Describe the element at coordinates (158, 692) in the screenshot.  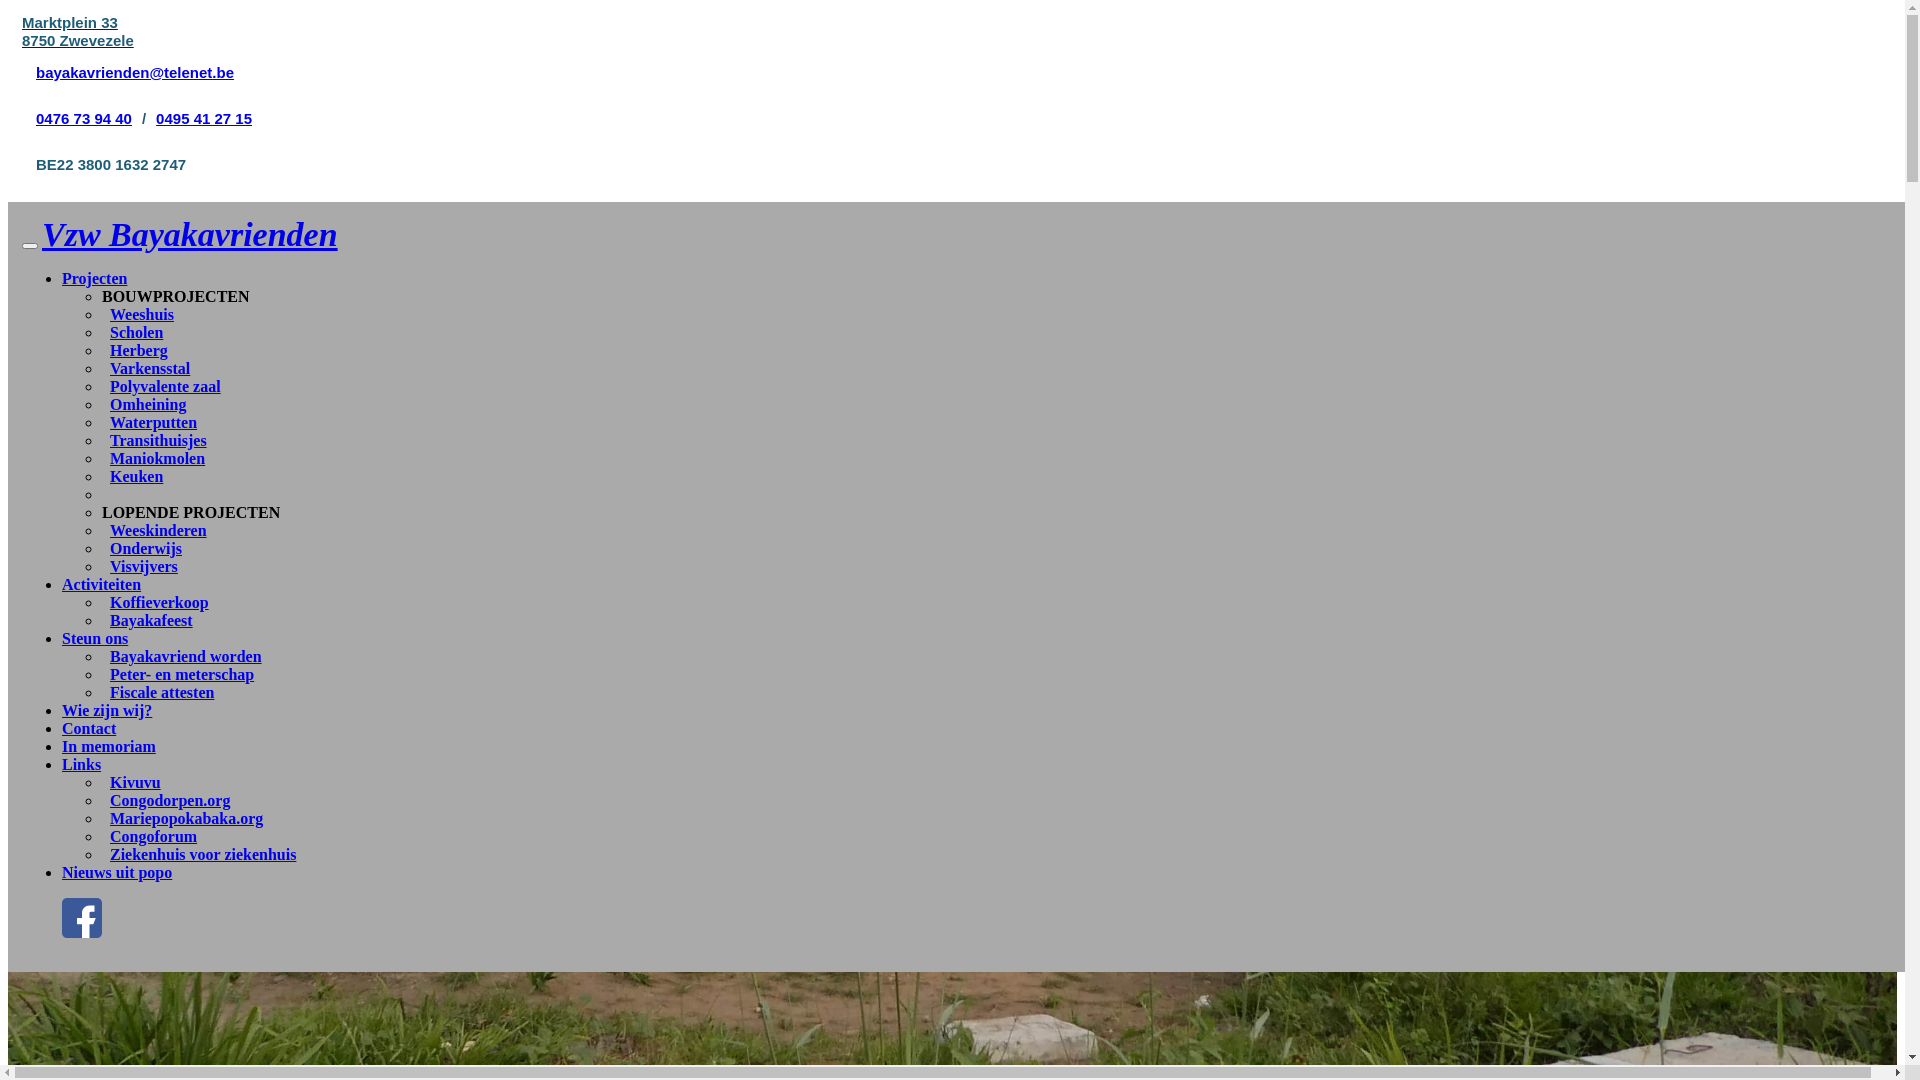
I see `Fiscale attesten` at that location.